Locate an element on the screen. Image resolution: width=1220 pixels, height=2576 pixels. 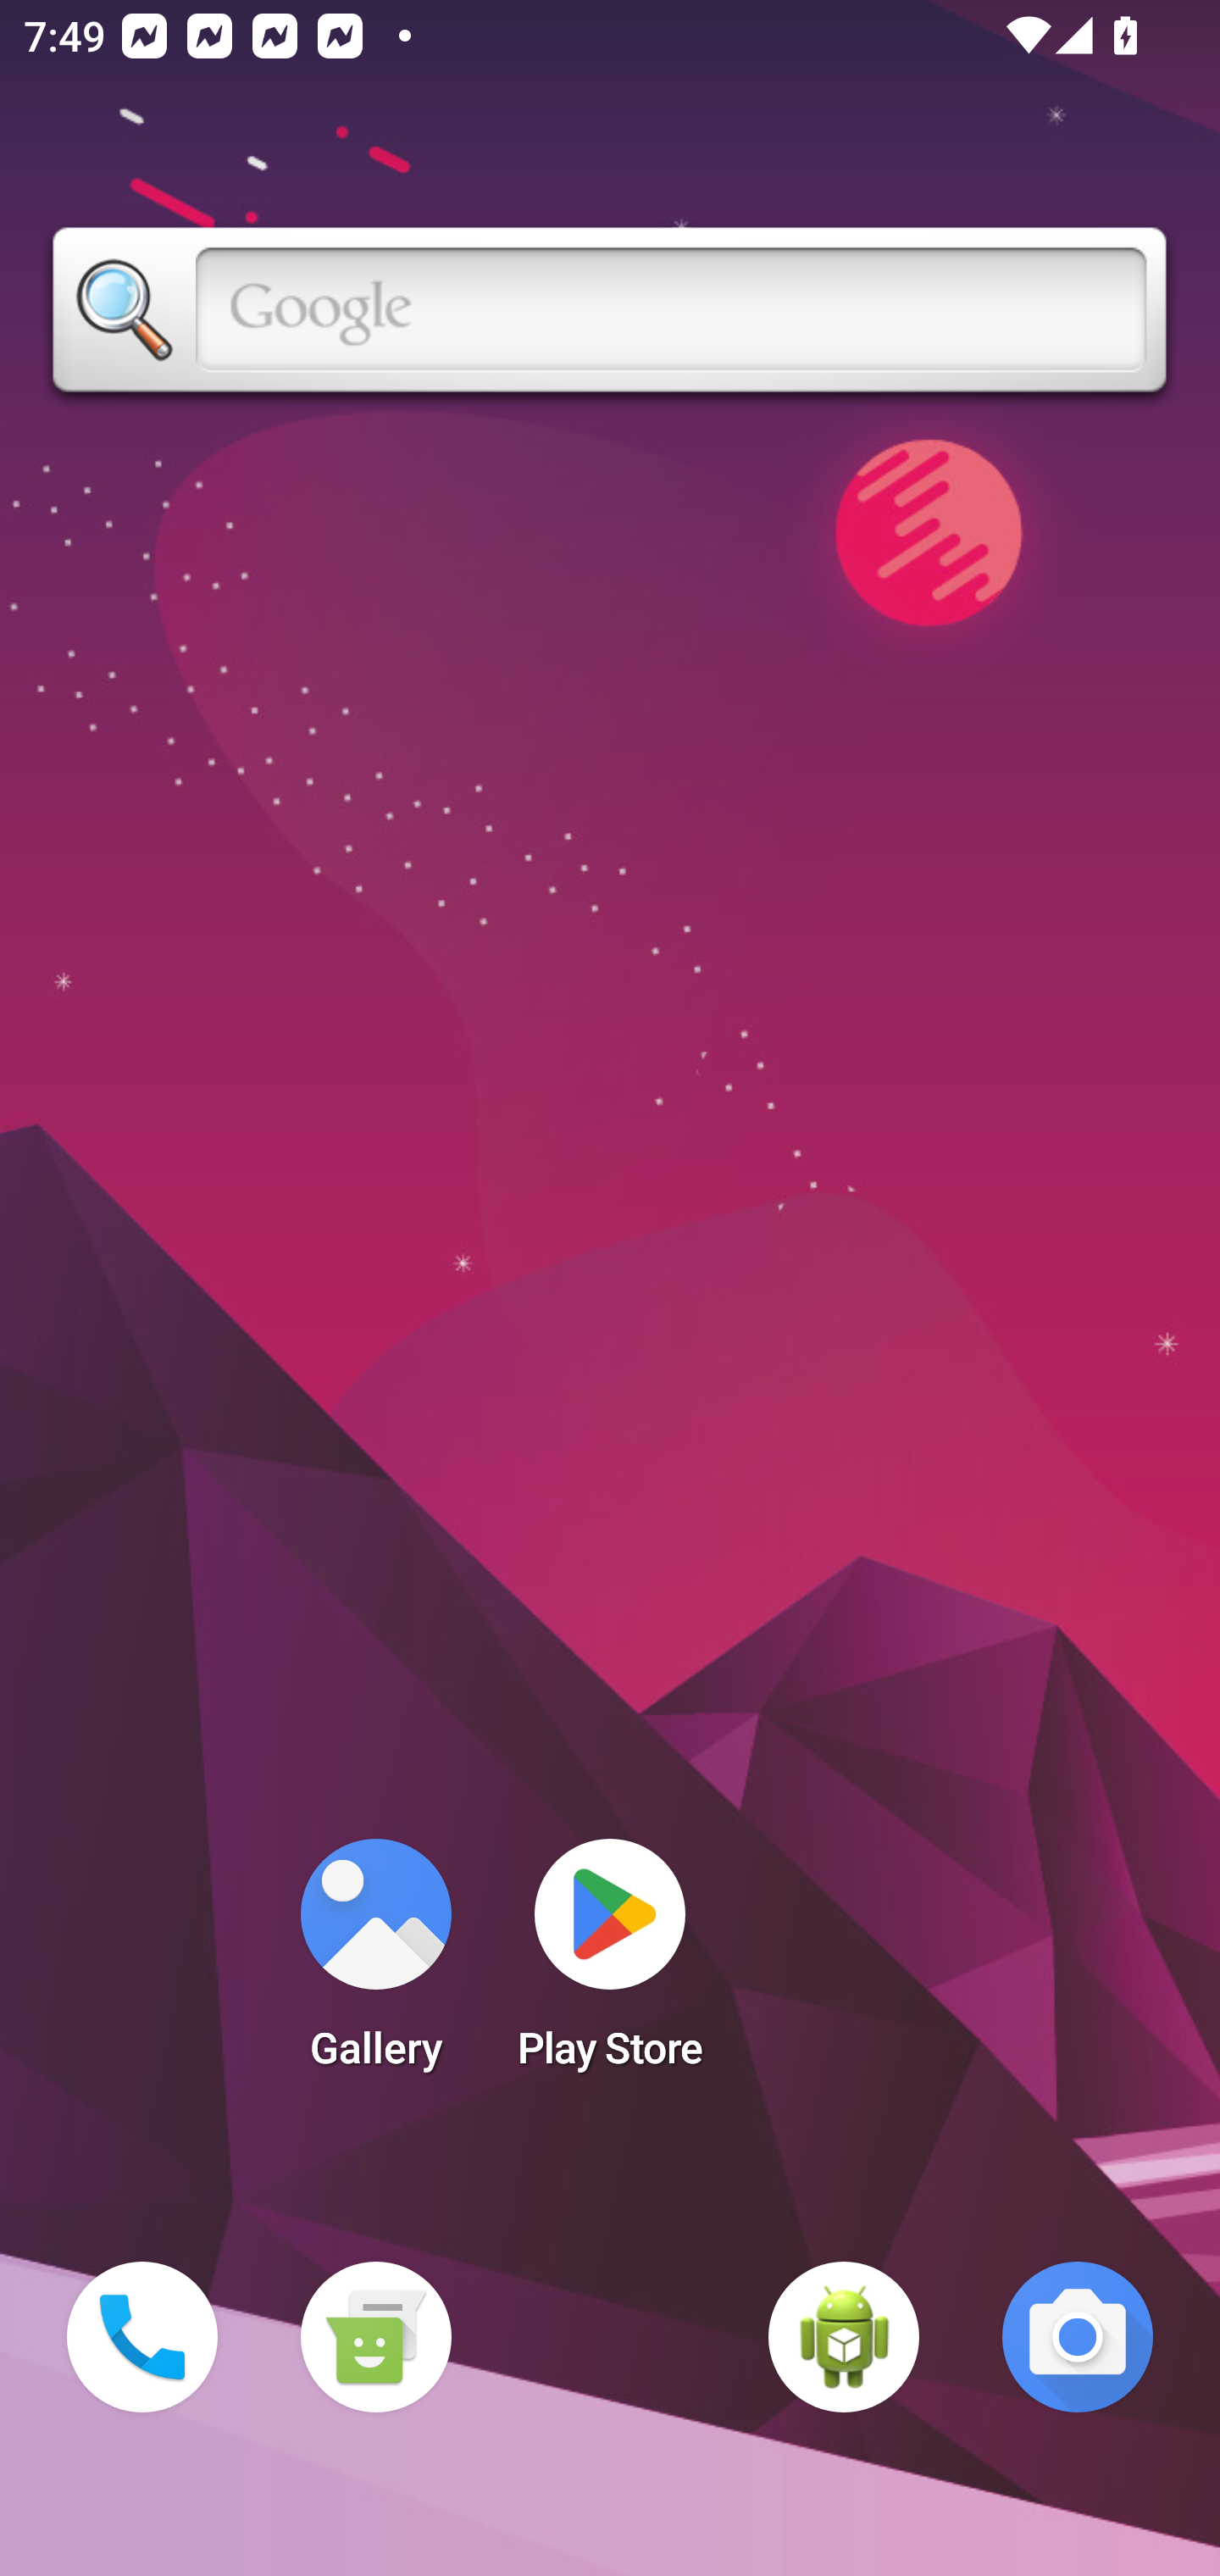
Phone is located at coordinates (142, 2337).